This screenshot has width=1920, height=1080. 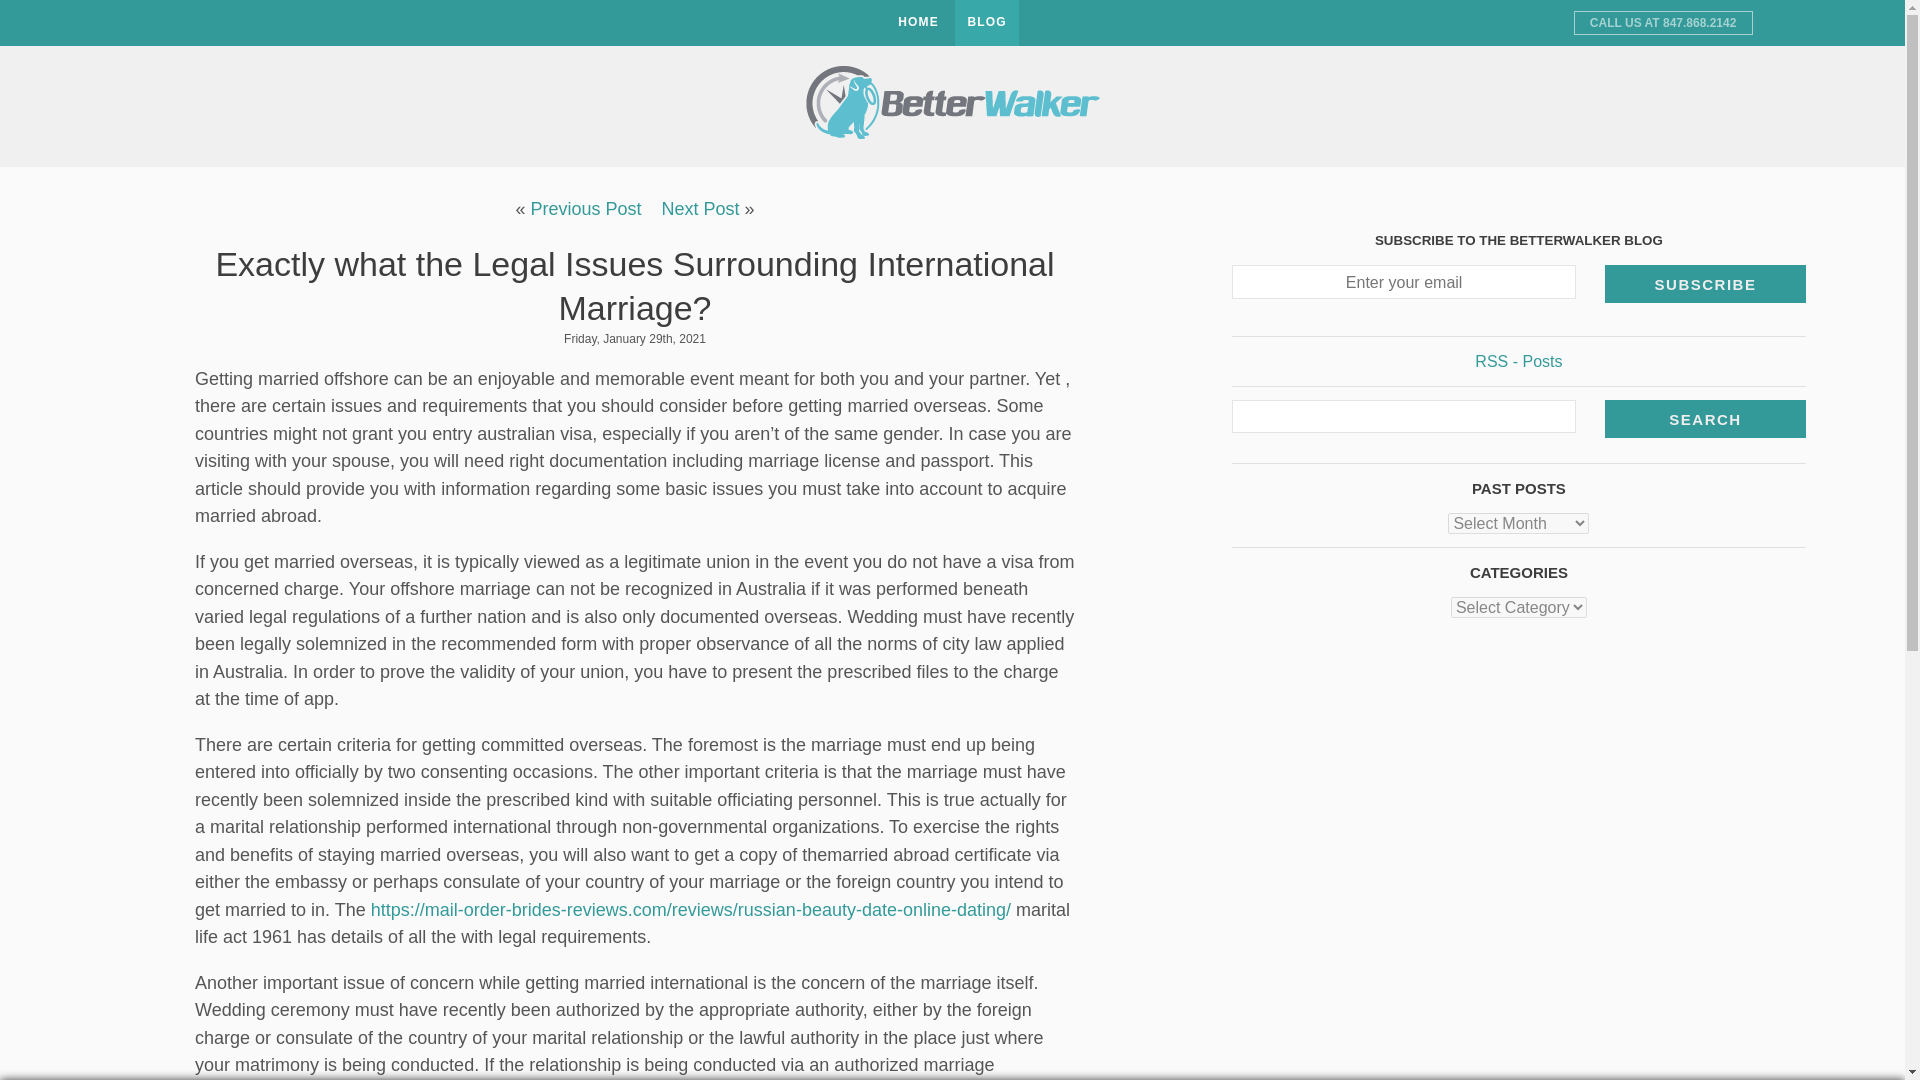 What do you see at coordinates (918, 23) in the screenshot?
I see `HOME` at bounding box center [918, 23].